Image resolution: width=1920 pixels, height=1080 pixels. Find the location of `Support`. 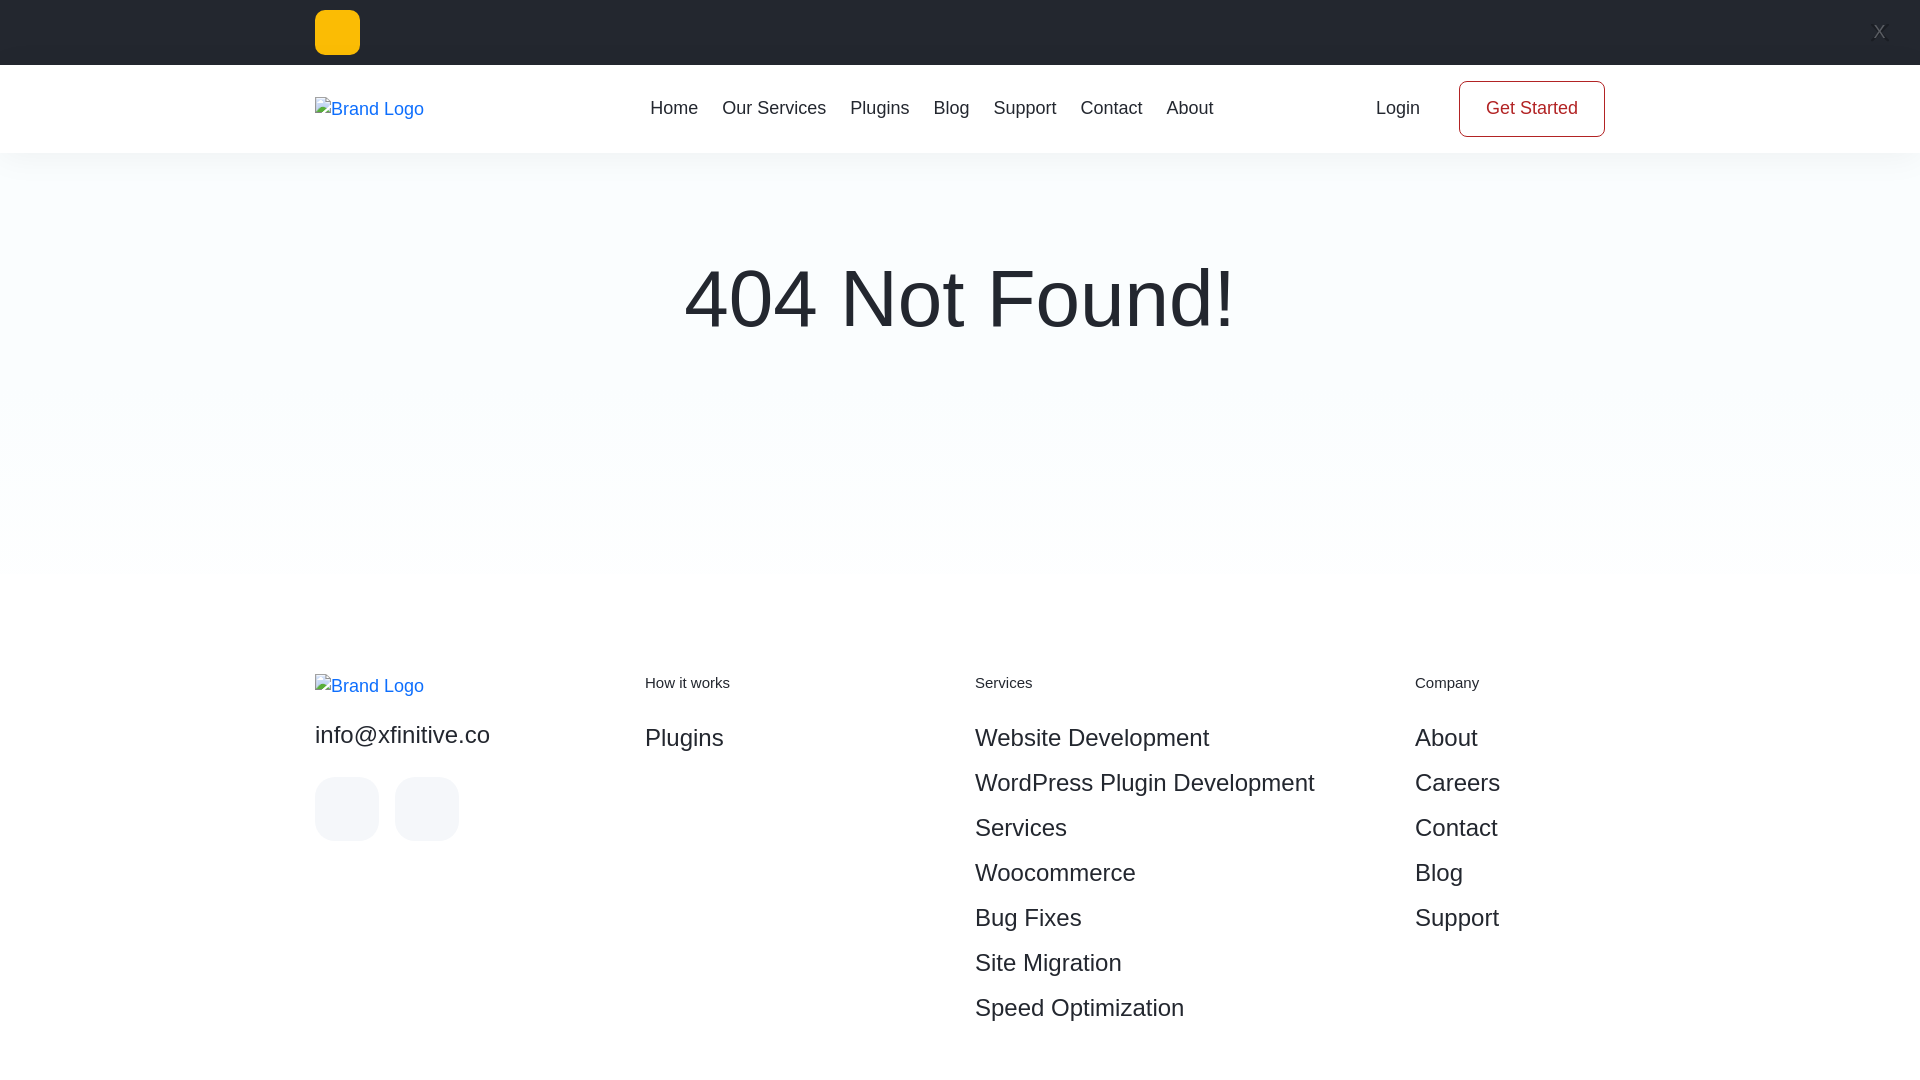

Support is located at coordinates (1510, 917).